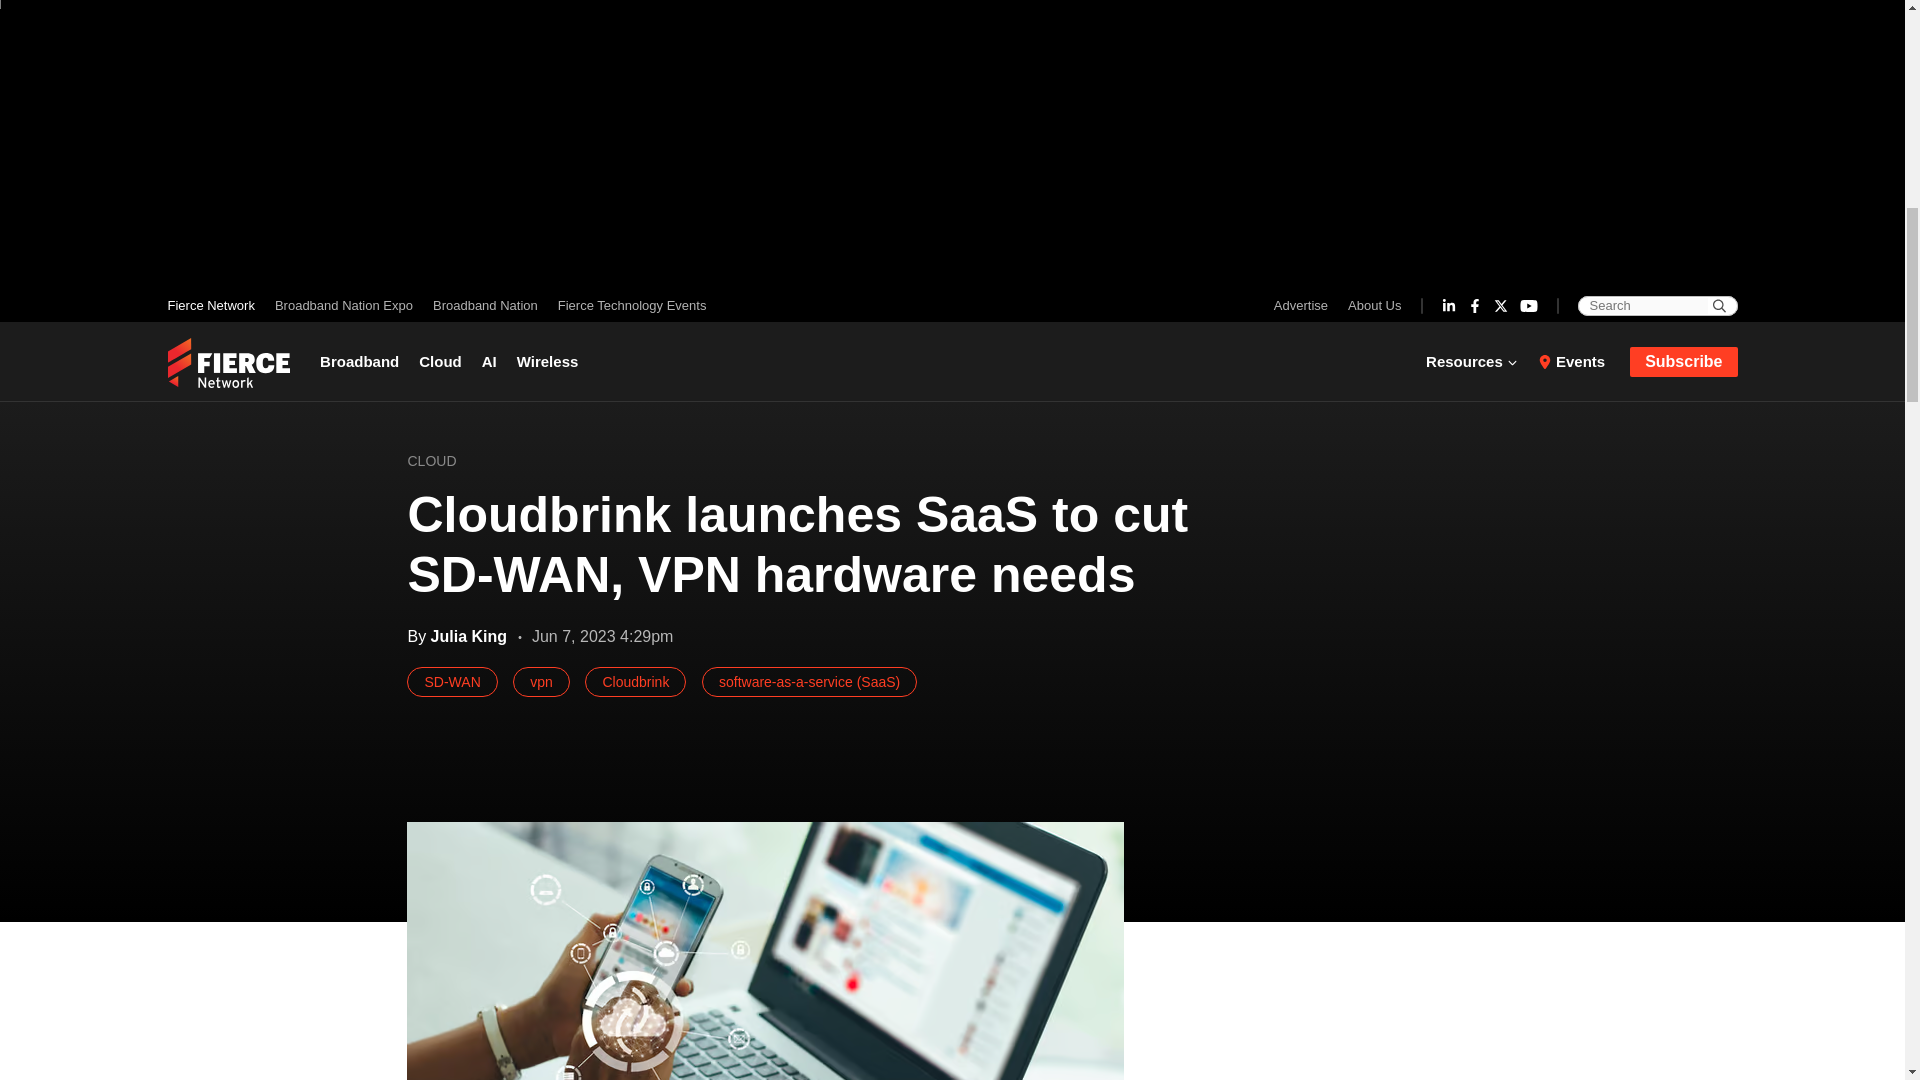  I want to click on Resources, so click(1477, 361).